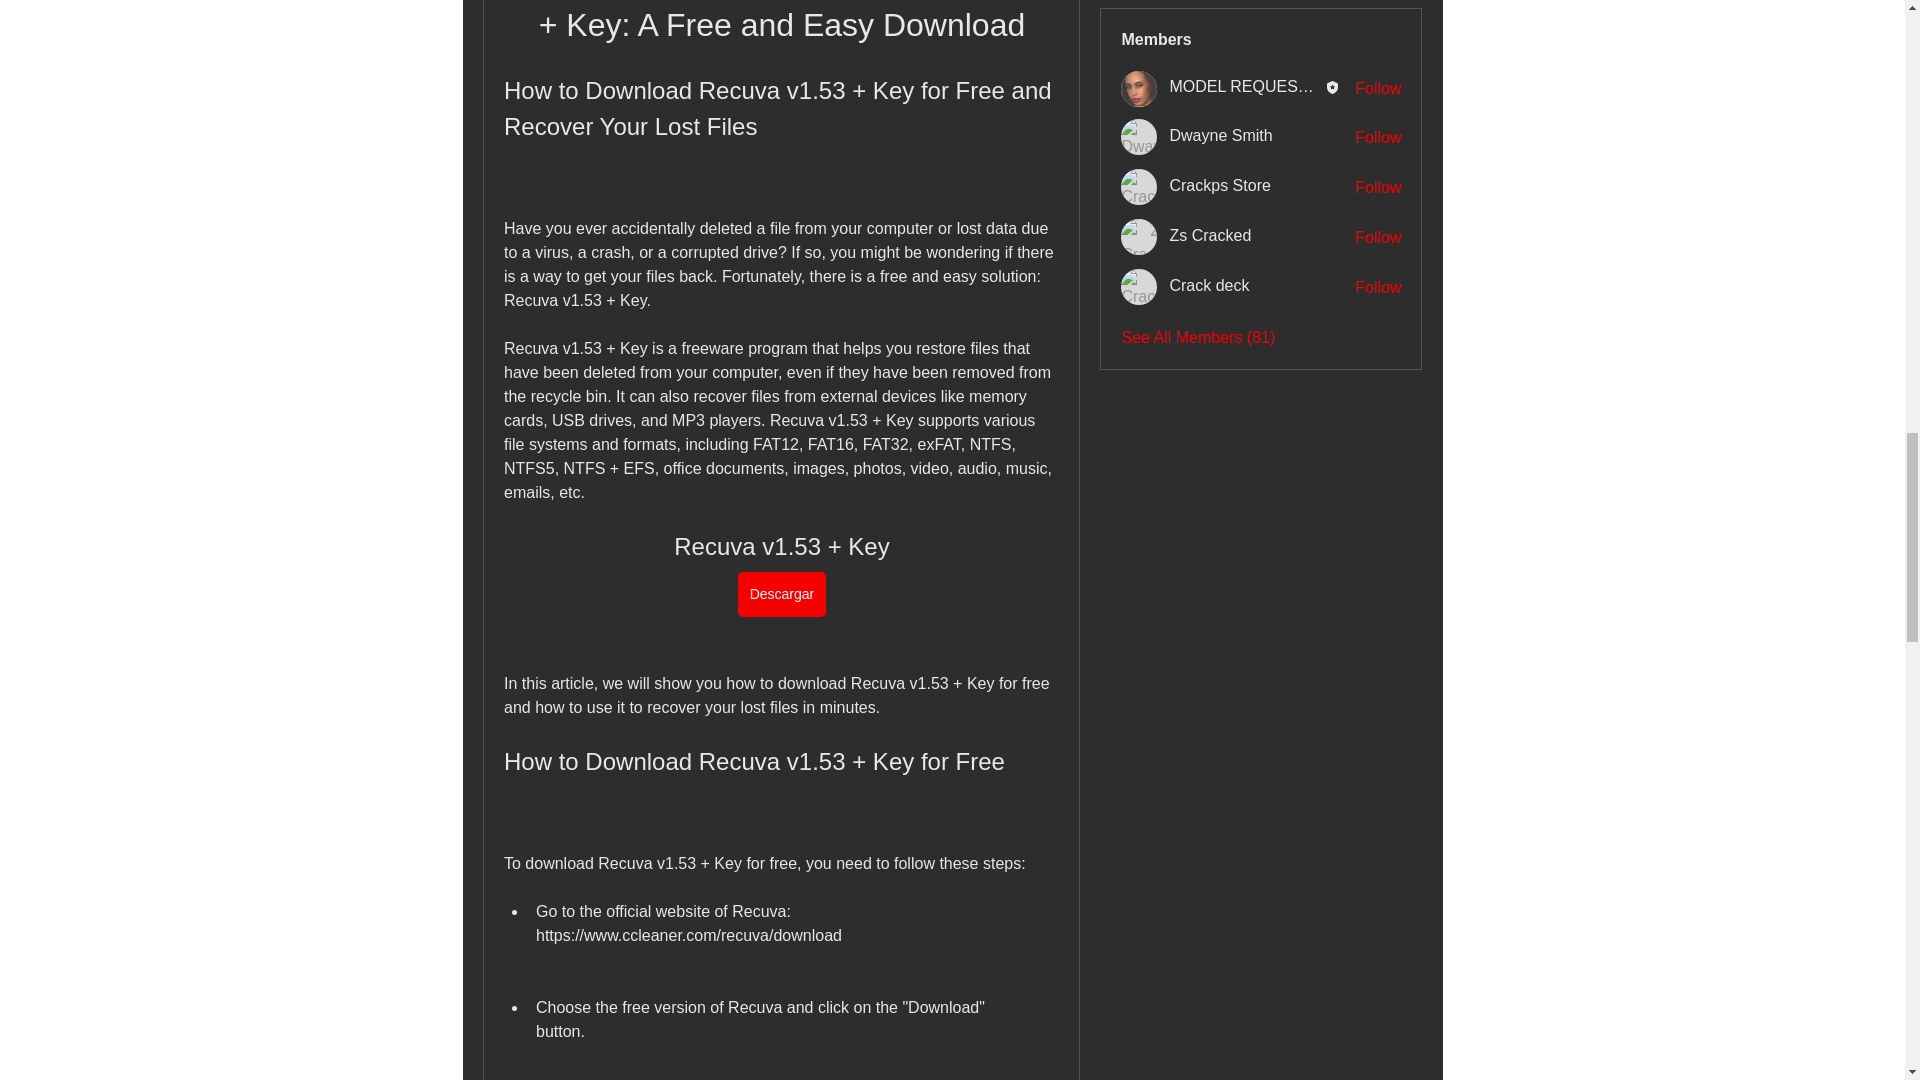 Image resolution: width=1920 pixels, height=1080 pixels. I want to click on Zs Cracked, so click(1139, 236).